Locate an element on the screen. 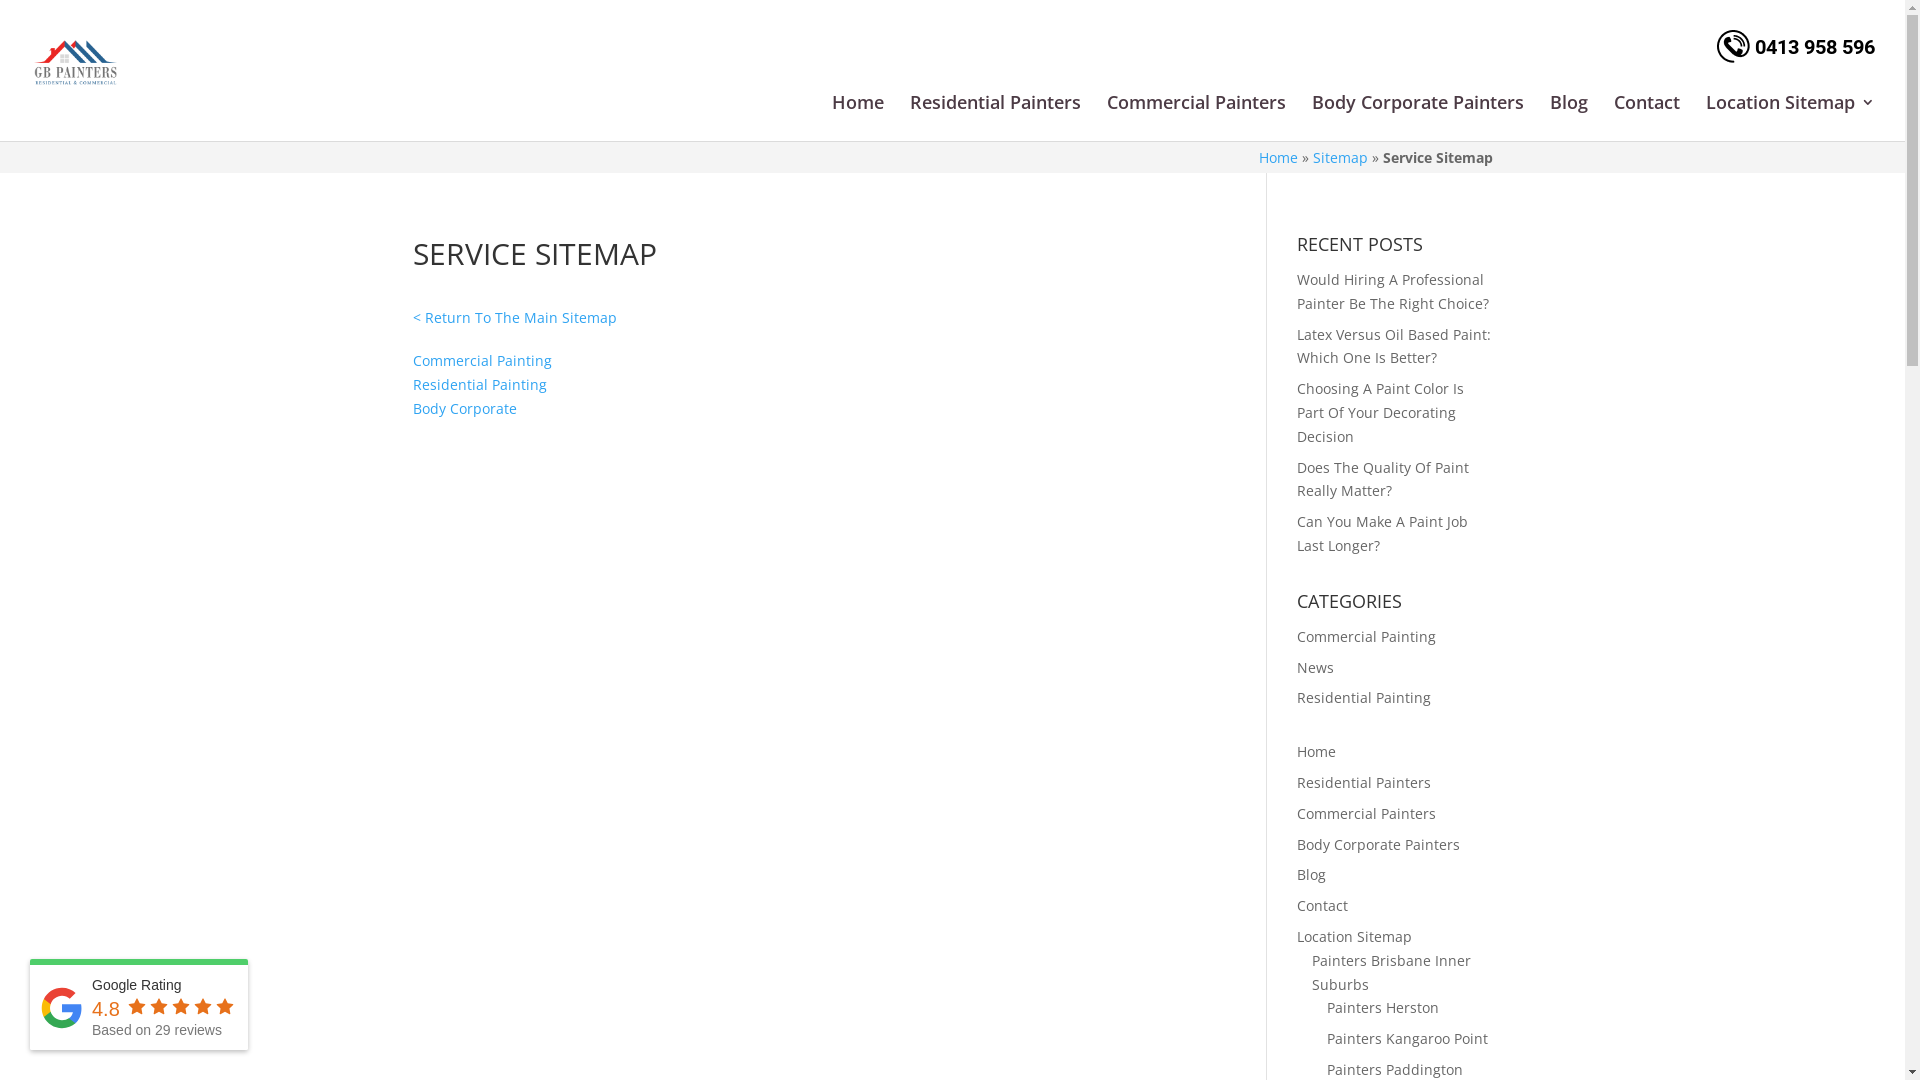  0413 958 596 is located at coordinates (1796, 47).